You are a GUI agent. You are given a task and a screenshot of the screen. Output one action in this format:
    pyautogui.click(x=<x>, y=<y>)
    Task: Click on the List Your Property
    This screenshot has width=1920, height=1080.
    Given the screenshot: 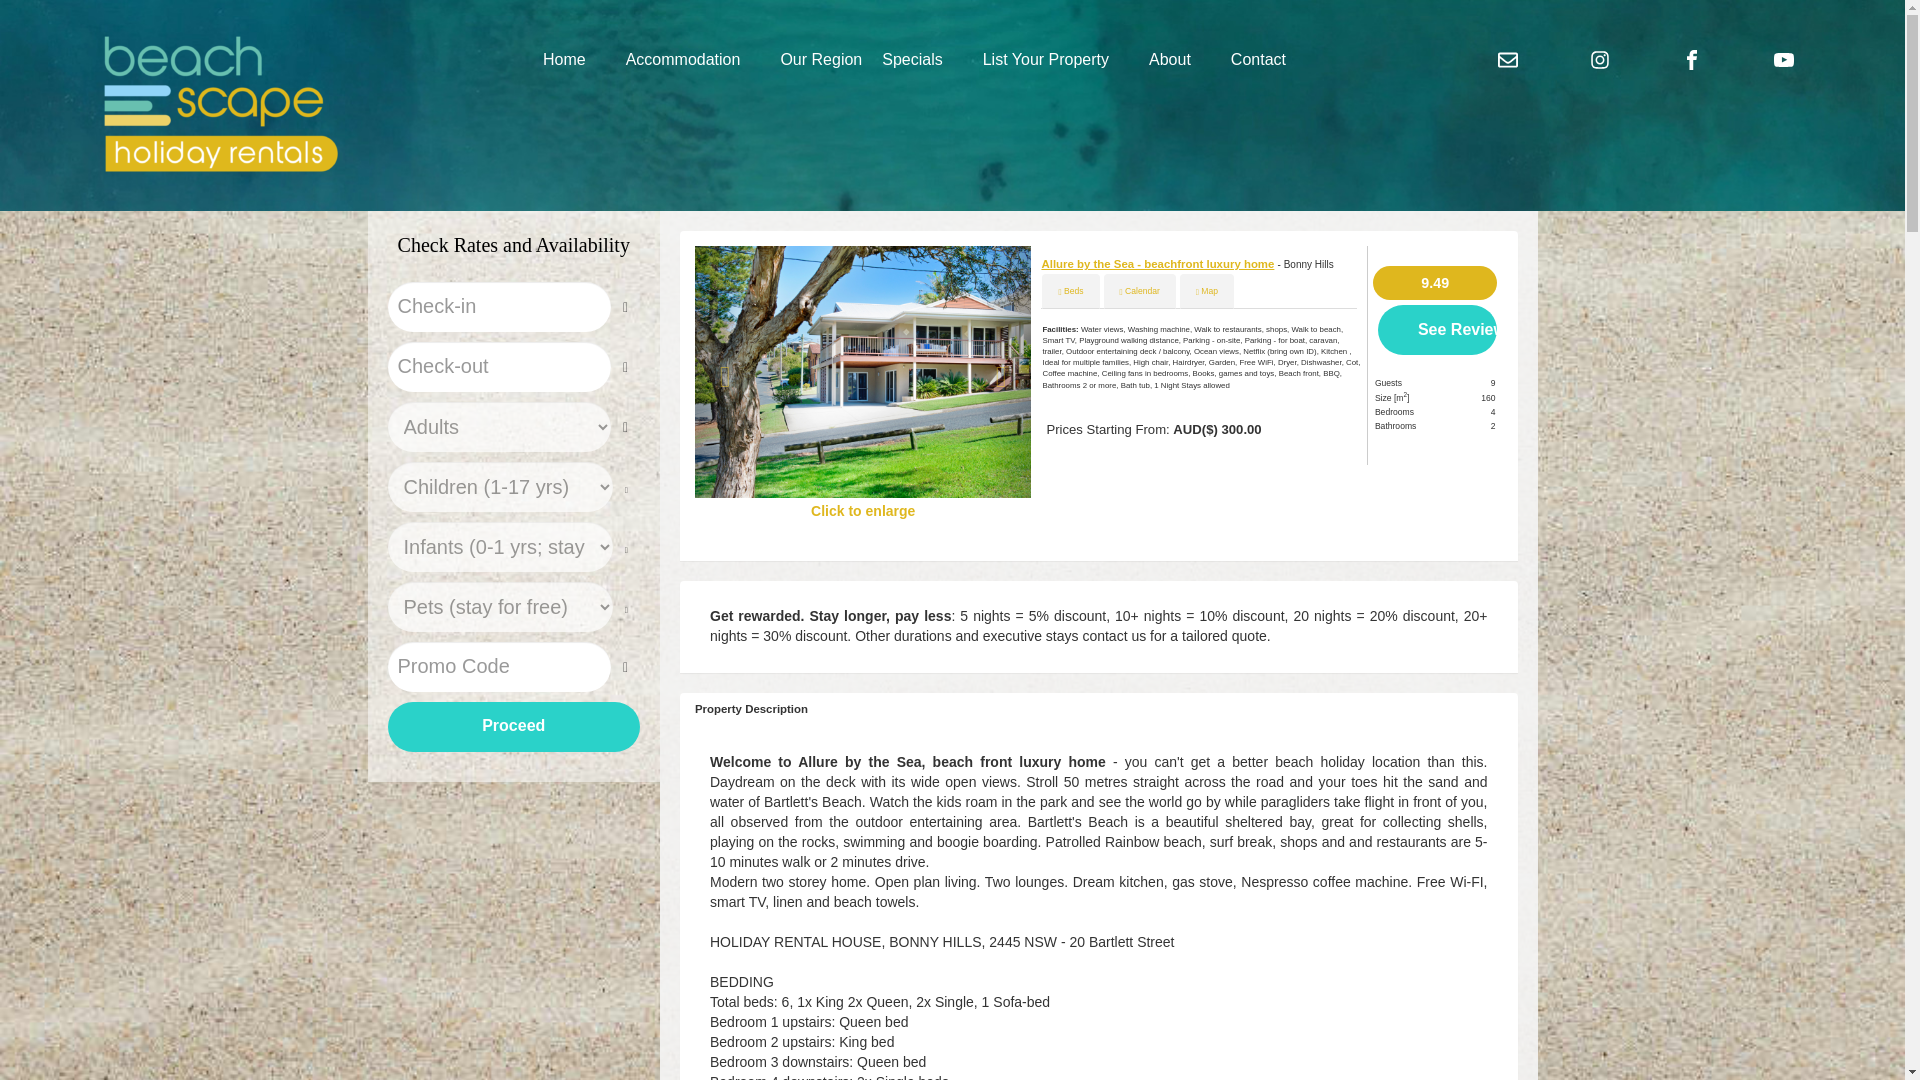 What is the action you would take?
    pyautogui.click(x=1046, y=60)
    